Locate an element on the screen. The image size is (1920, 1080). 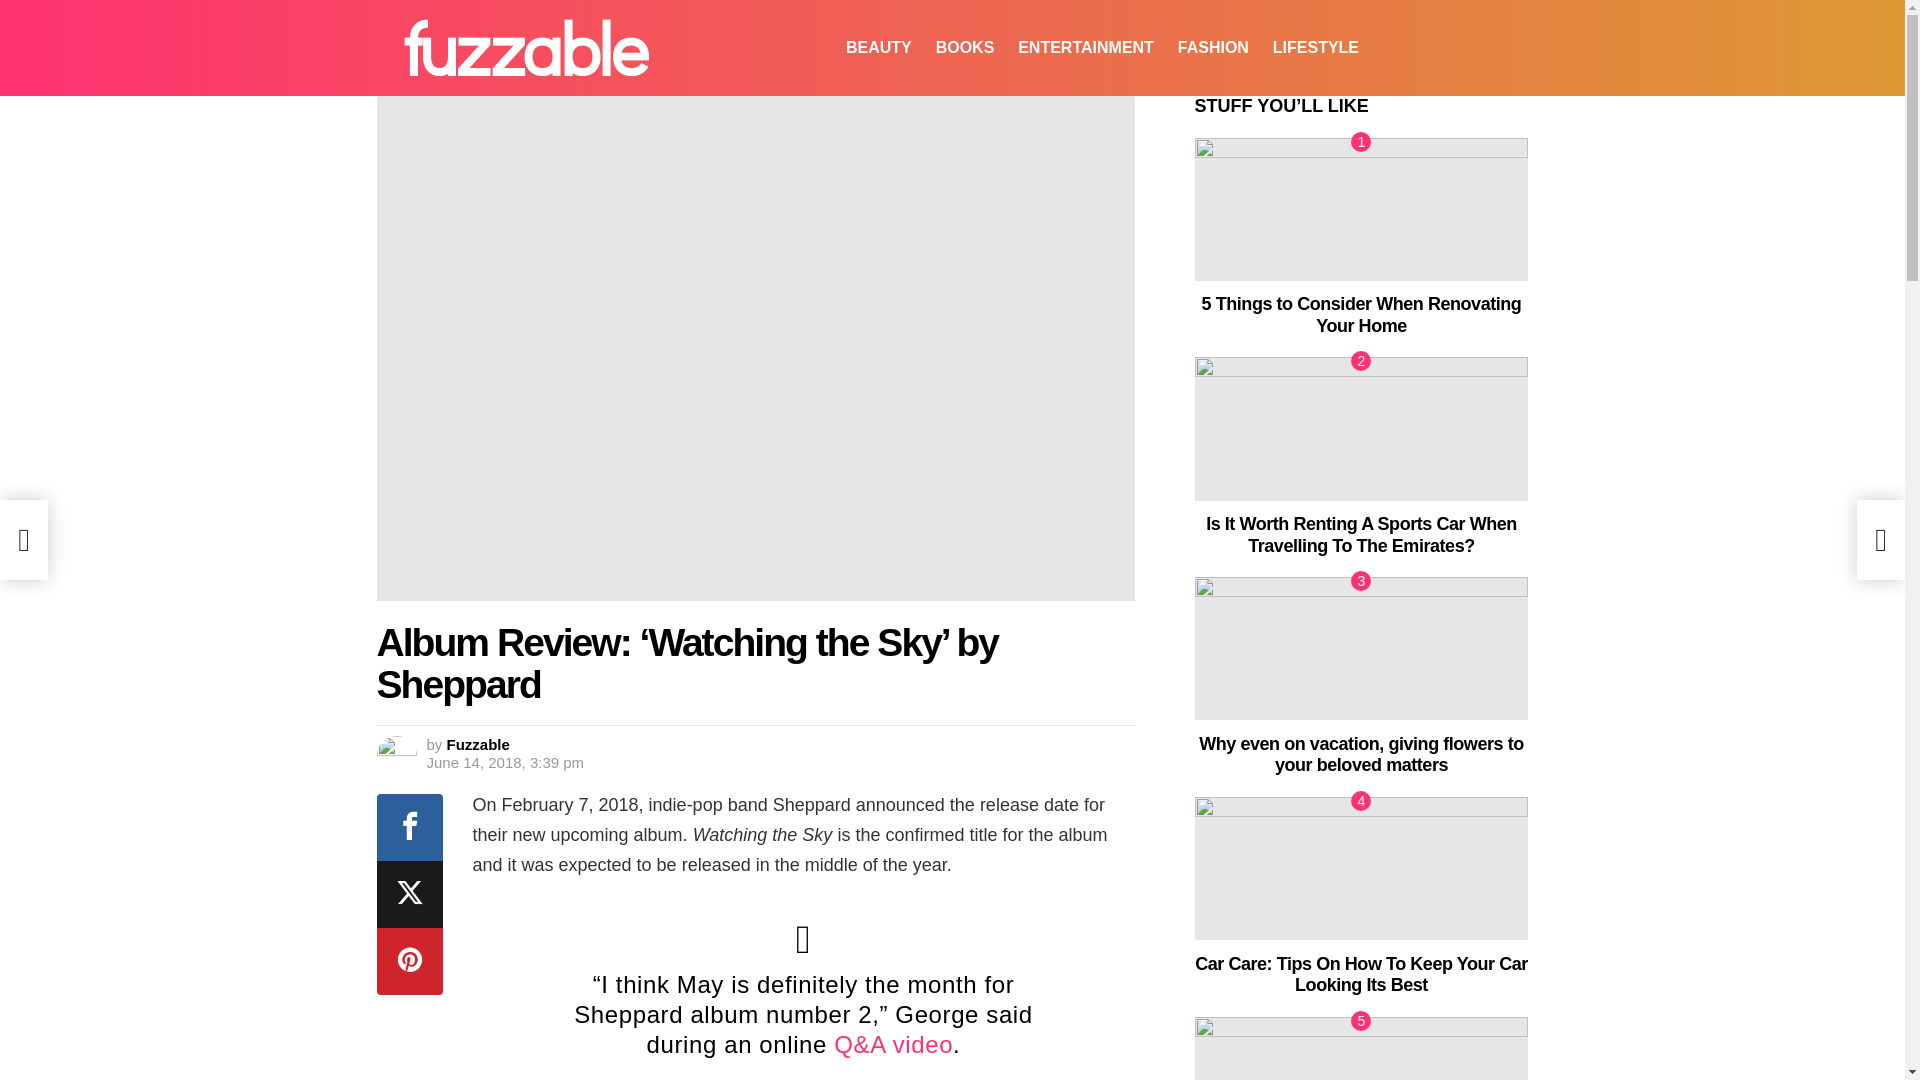
Why even on vacation, giving flowers to your beloved matters is located at coordinates (1361, 648).